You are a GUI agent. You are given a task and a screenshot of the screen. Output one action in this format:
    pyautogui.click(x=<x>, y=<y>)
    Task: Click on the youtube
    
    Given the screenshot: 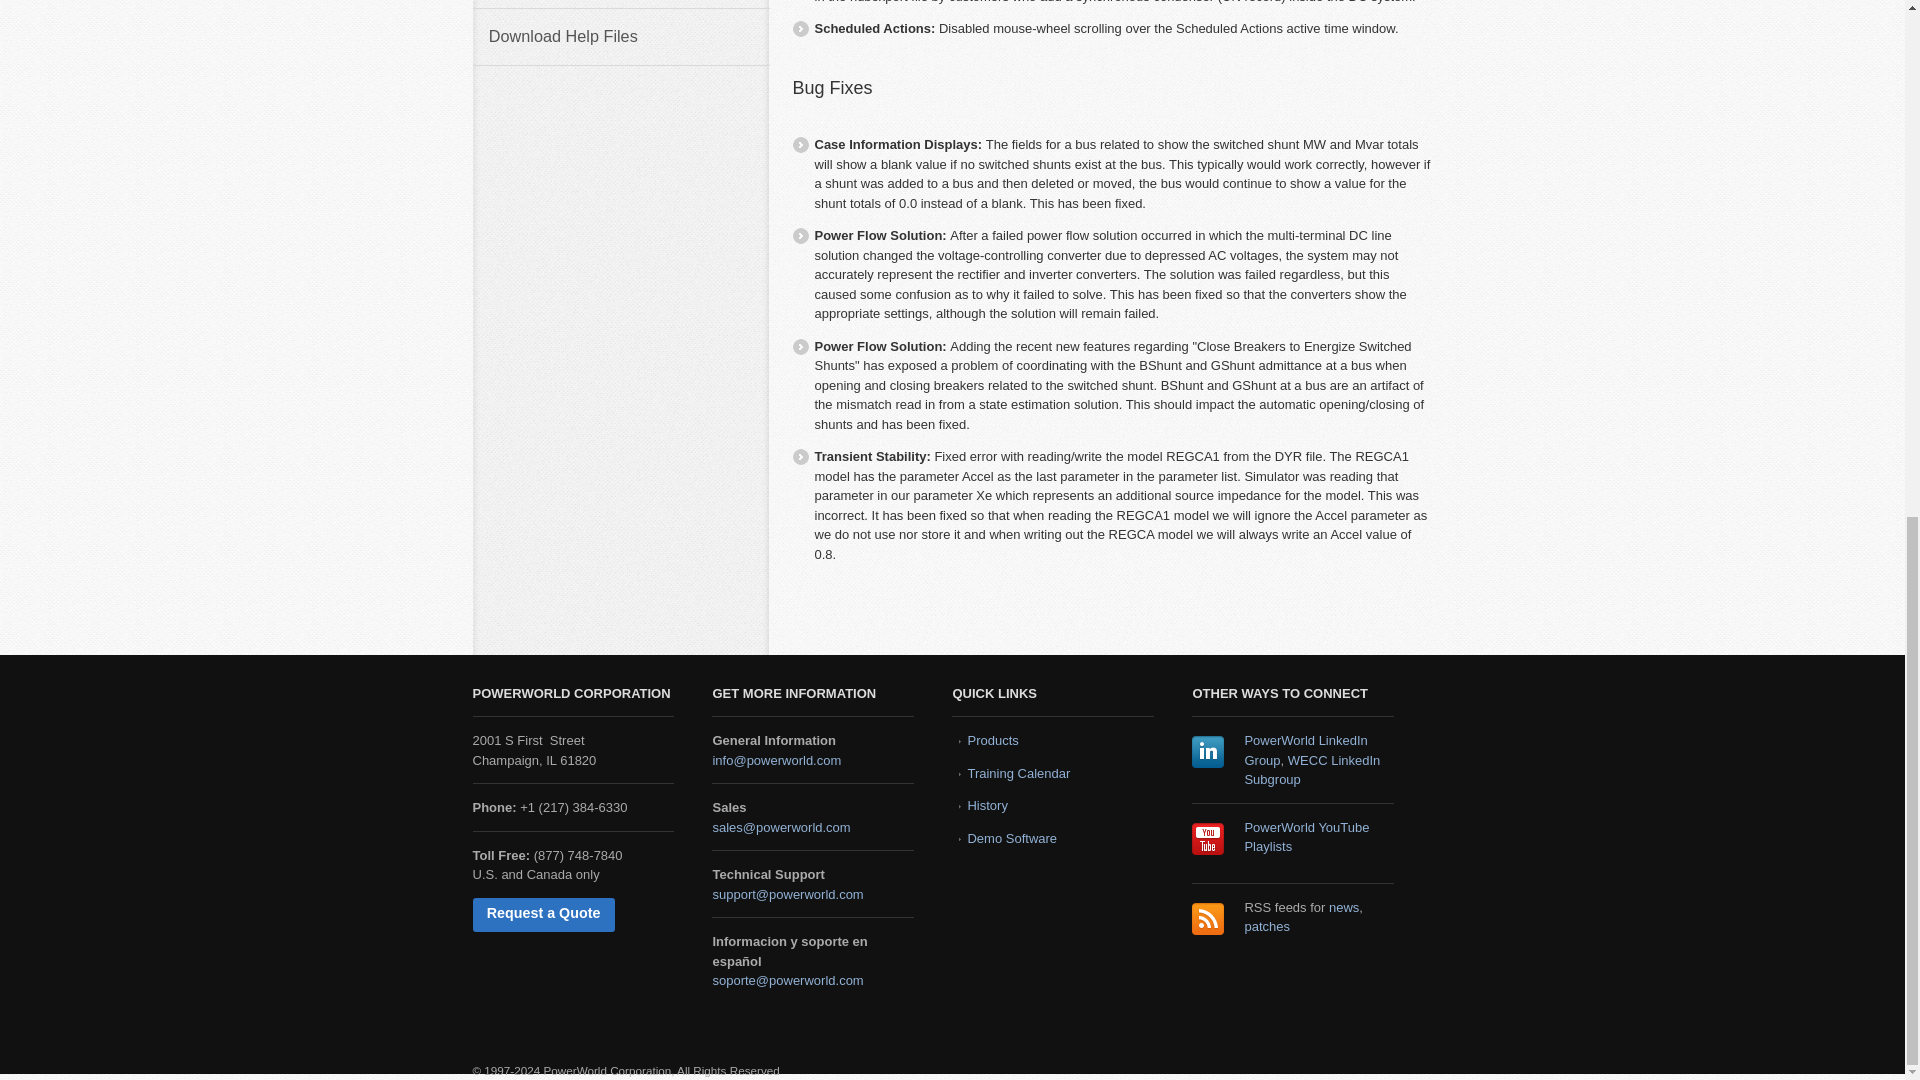 What is the action you would take?
    pyautogui.click(x=1208, y=838)
    